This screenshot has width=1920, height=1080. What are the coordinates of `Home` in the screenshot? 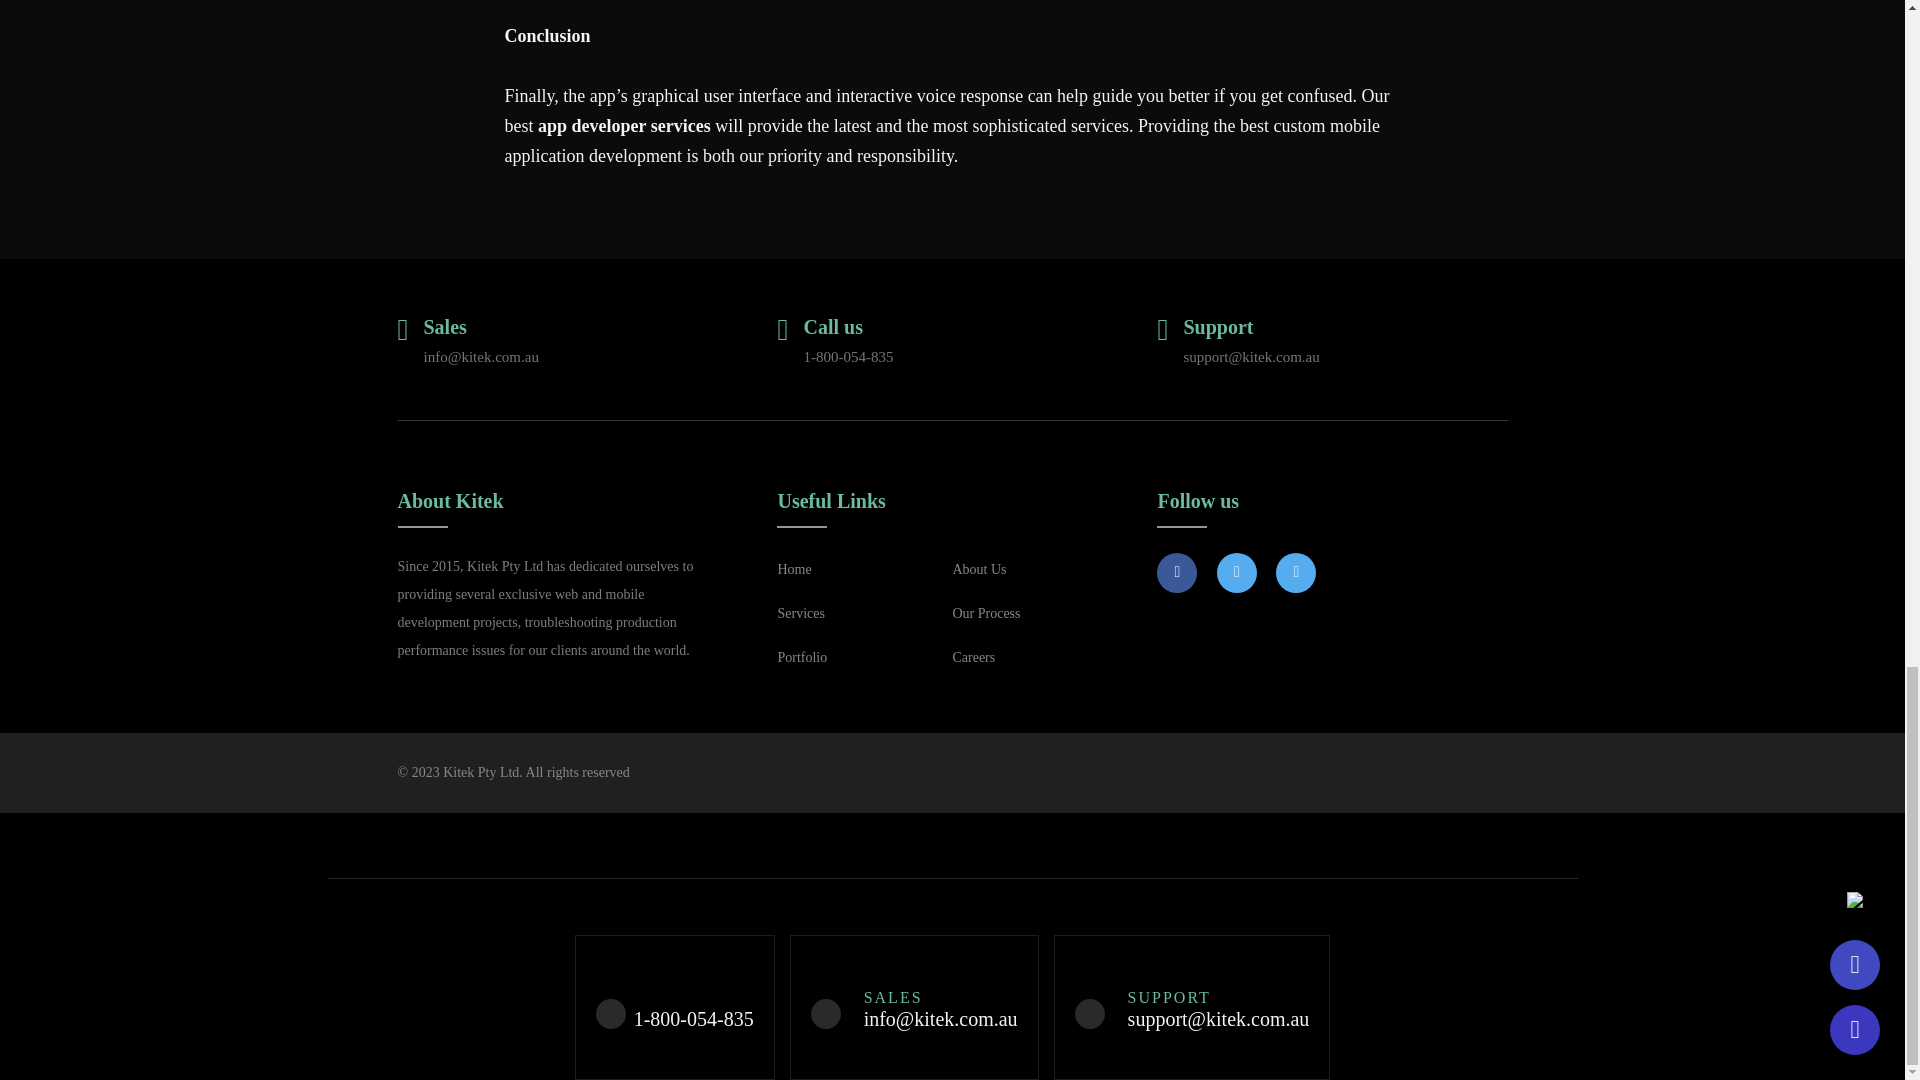 It's located at (794, 570).